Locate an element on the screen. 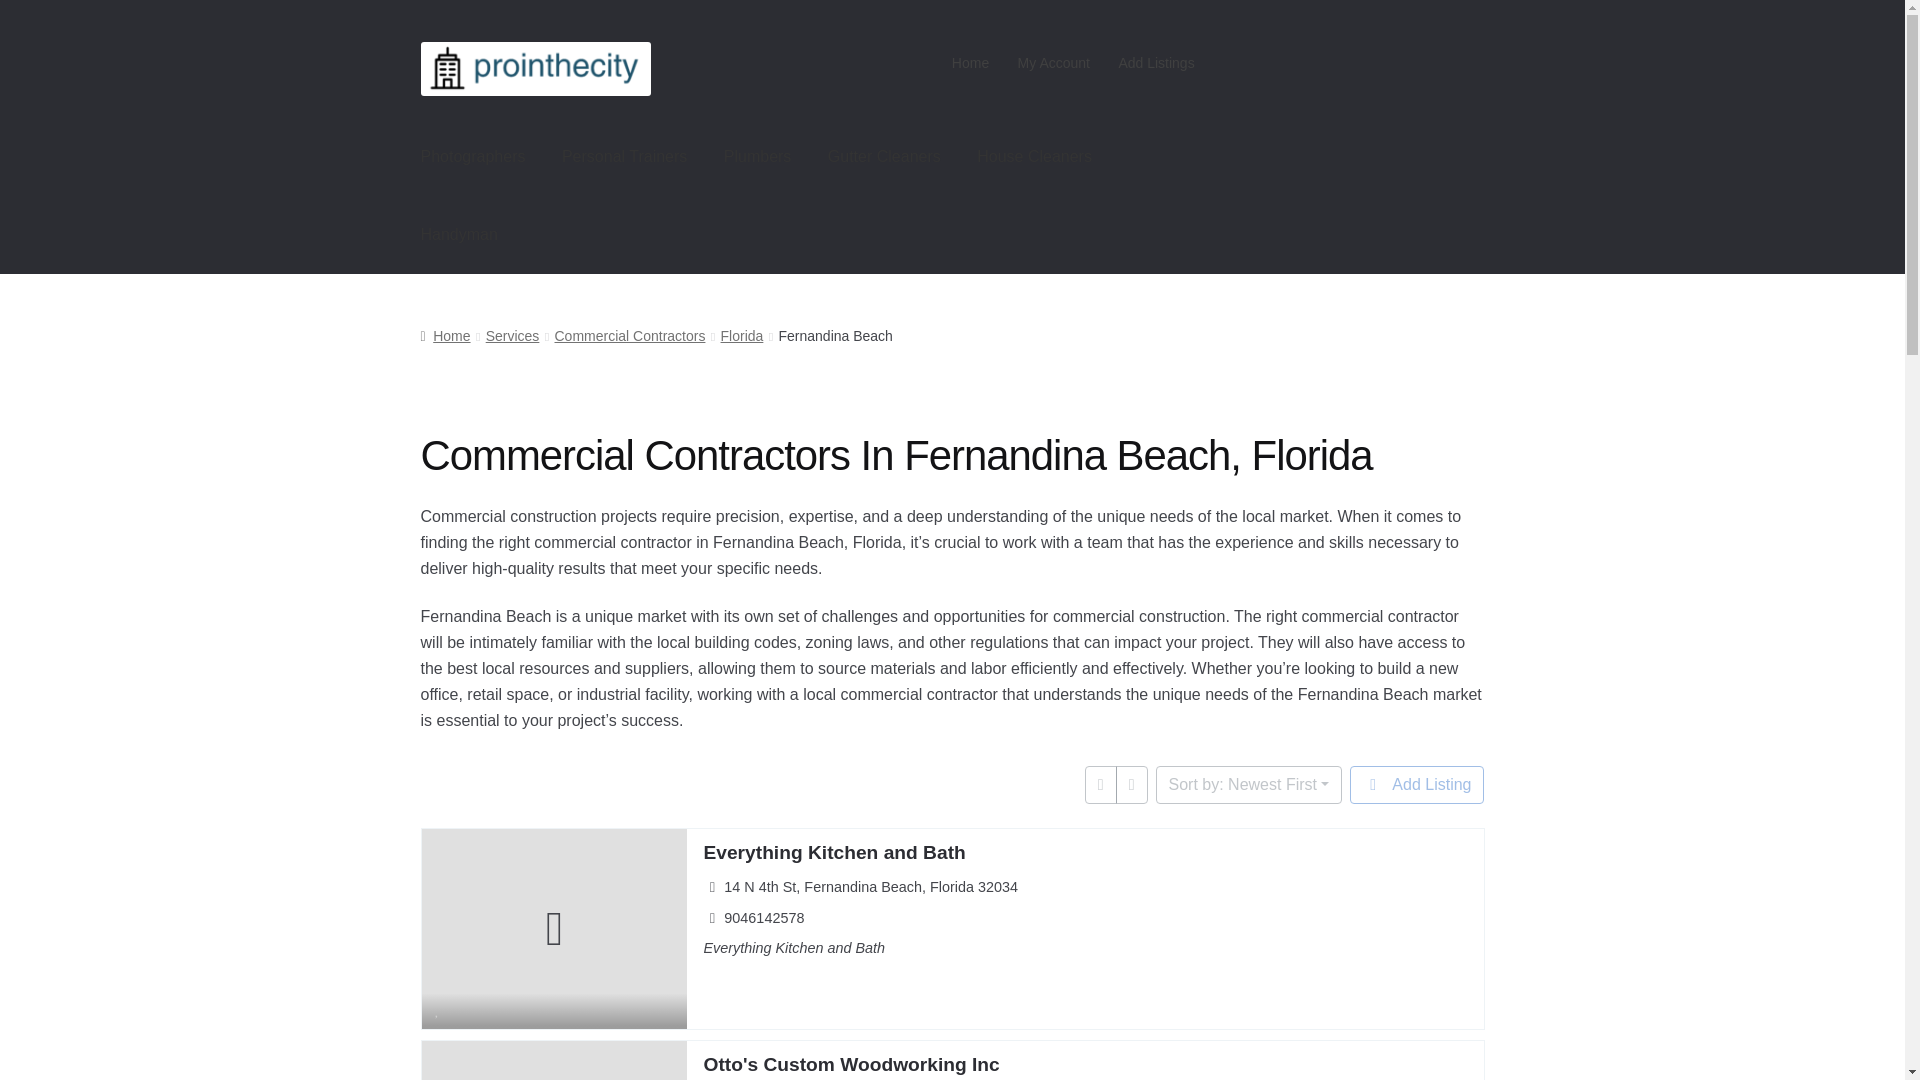 The height and width of the screenshot is (1080, 1920). Handyman is located at coordinates (460, 234).